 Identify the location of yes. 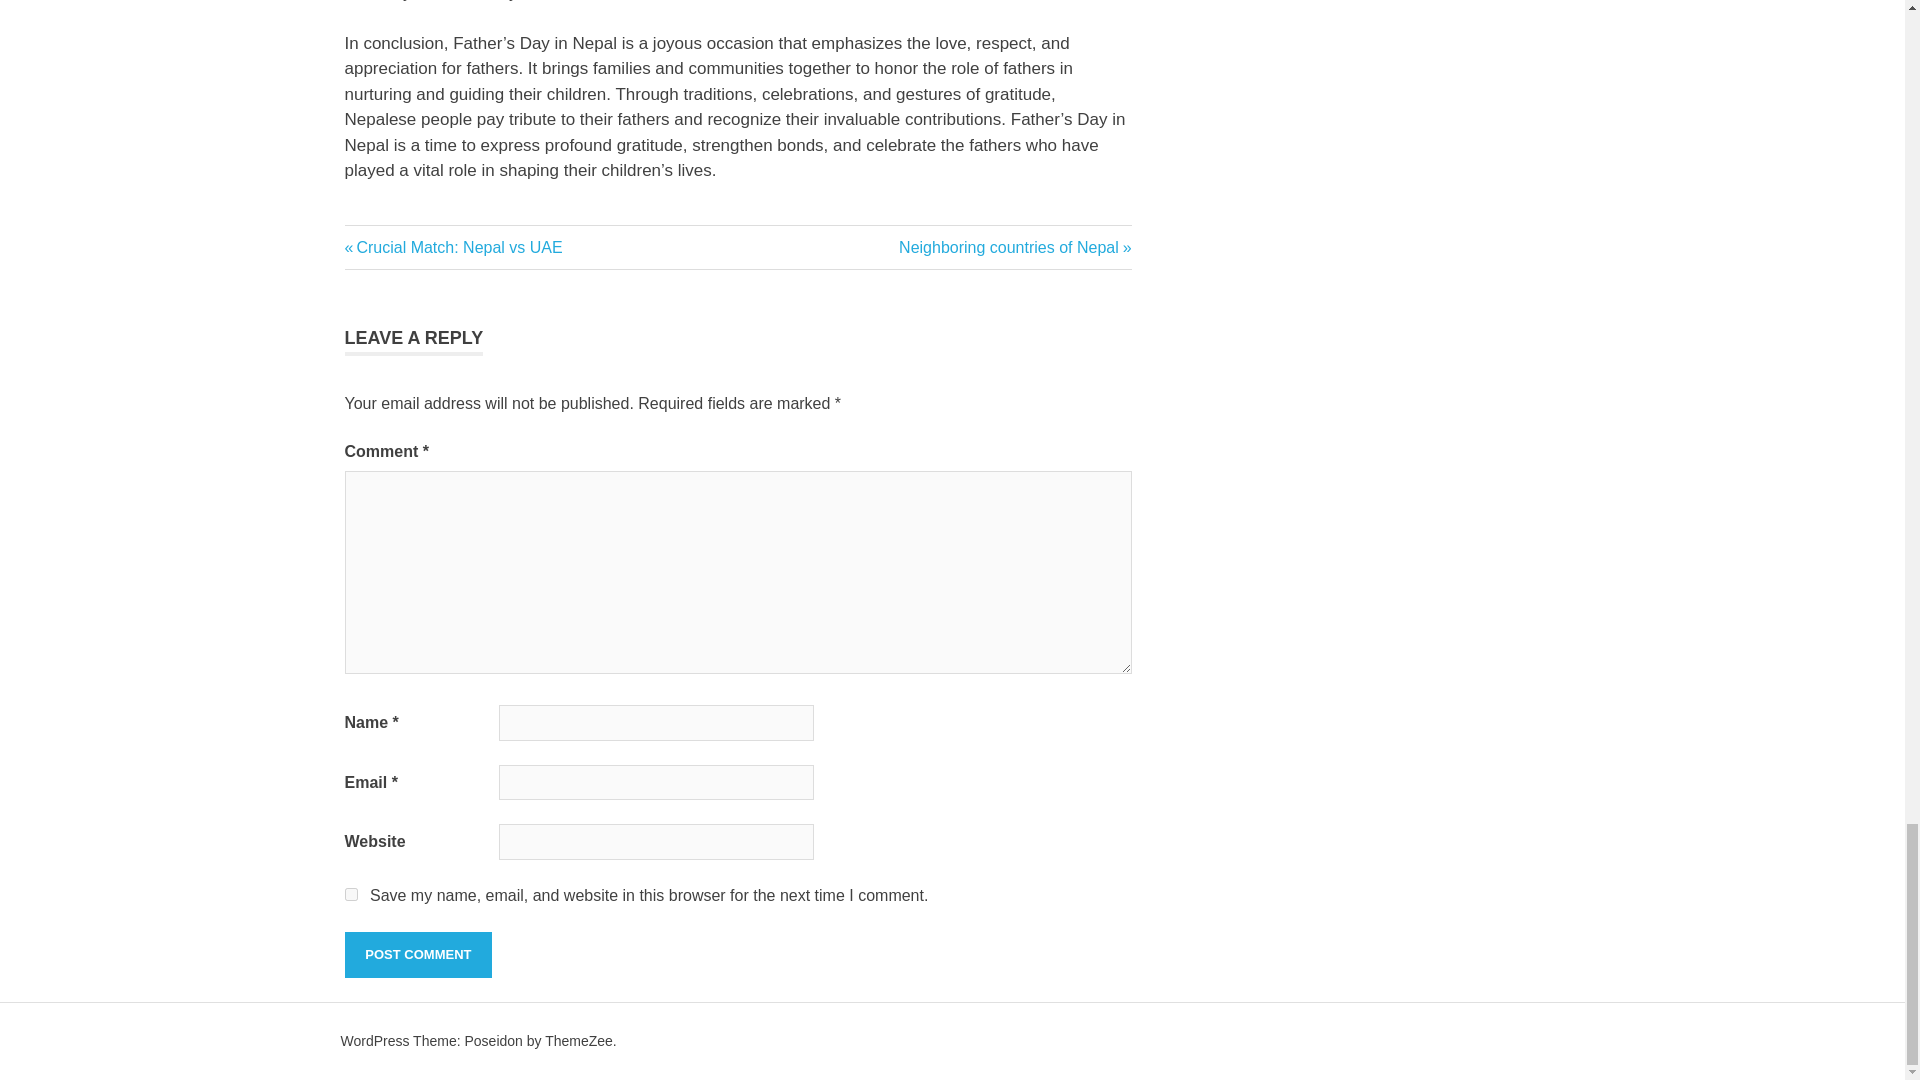
(452, 246).